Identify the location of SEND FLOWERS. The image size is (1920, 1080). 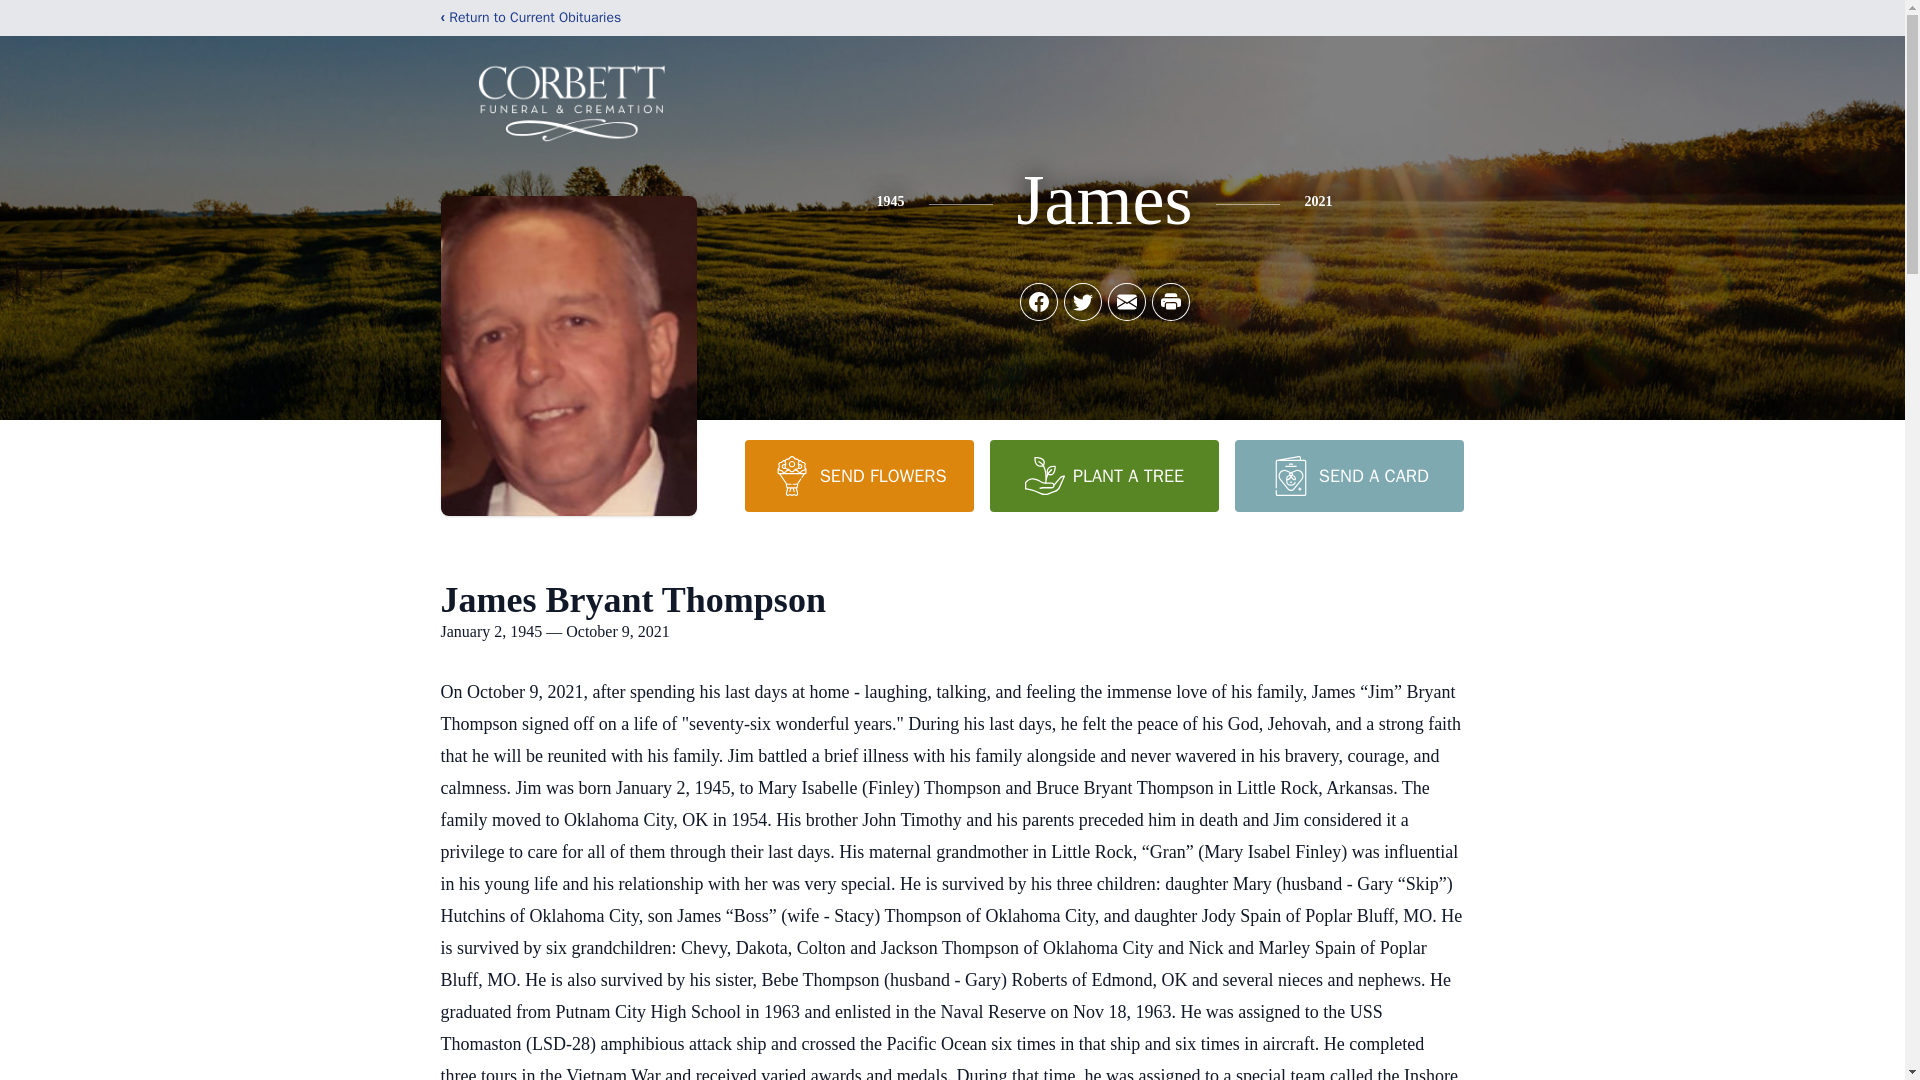
(858, 475).